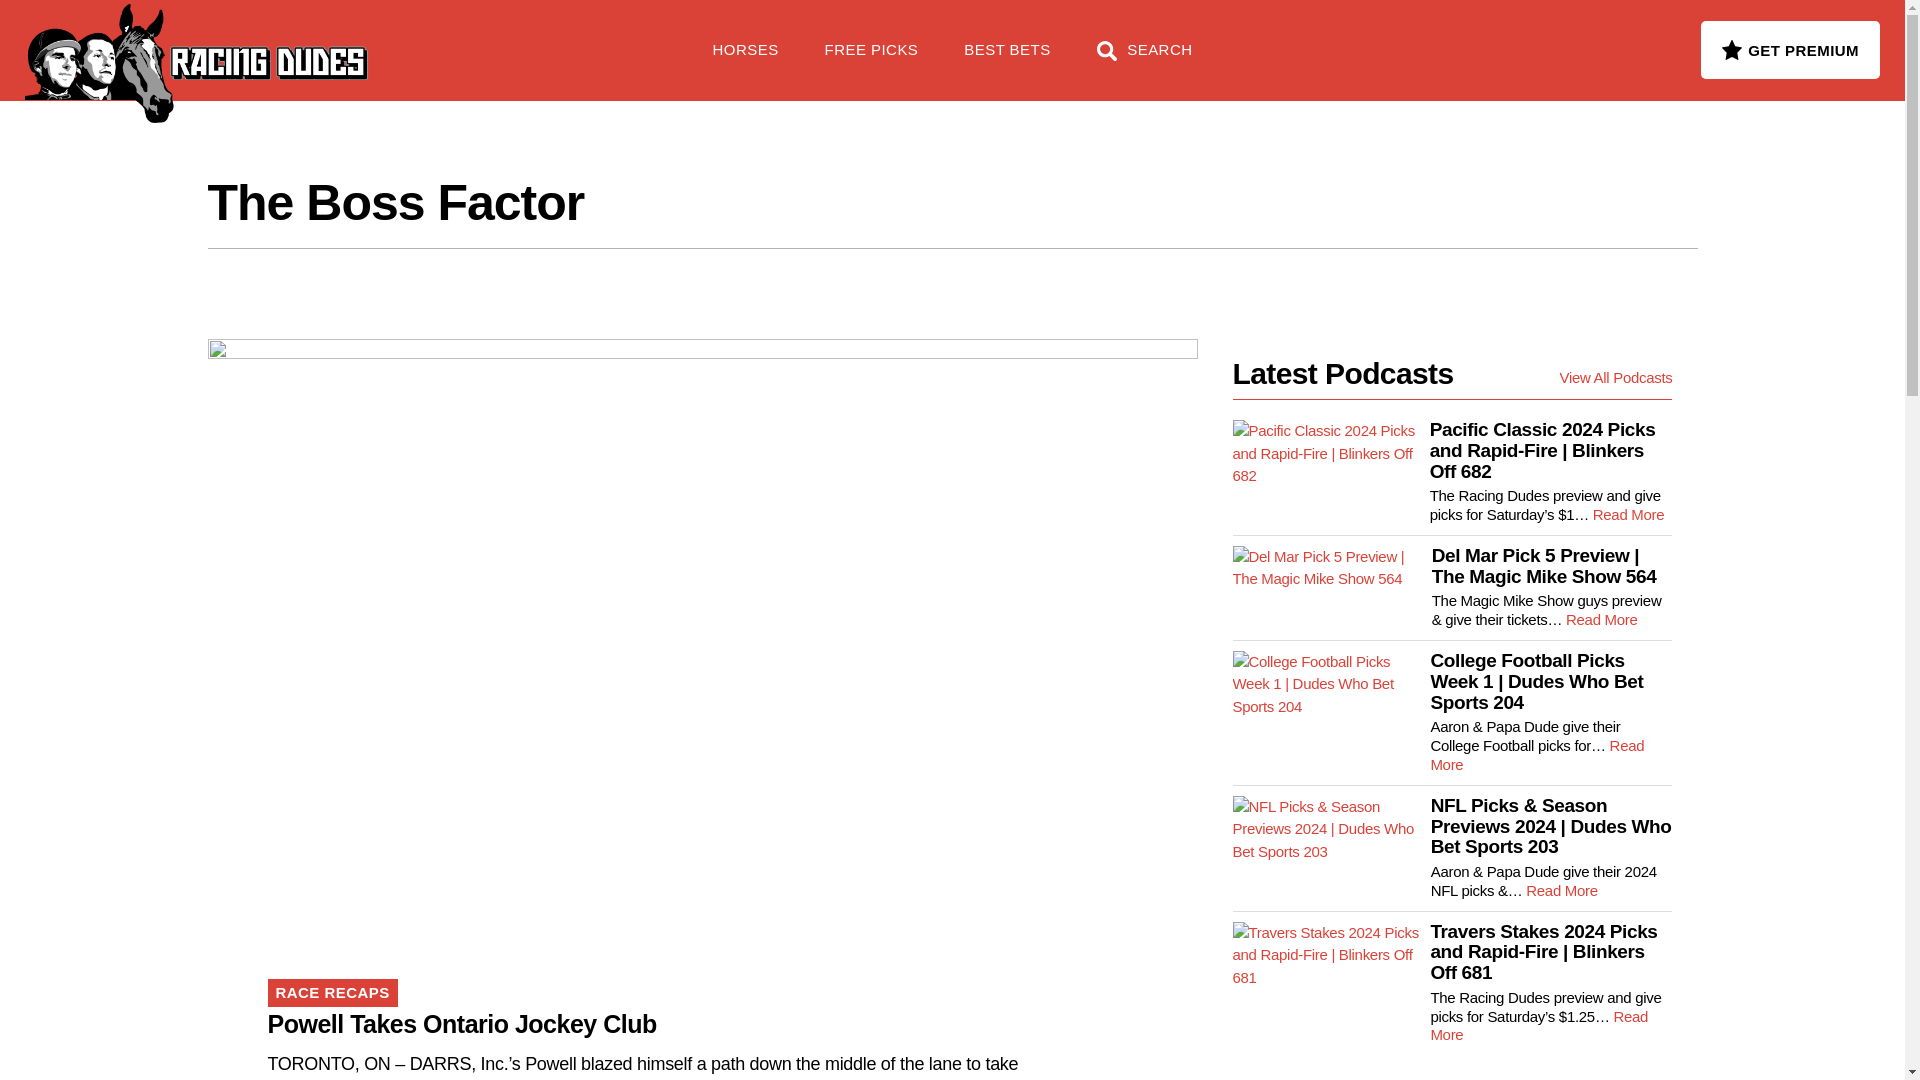 This screenshot has width=1920, height=1080. What do you see at coordinates (1006, 60) in the screenshot?
I see `BEST BETS` at bounding box center [1006, 60].